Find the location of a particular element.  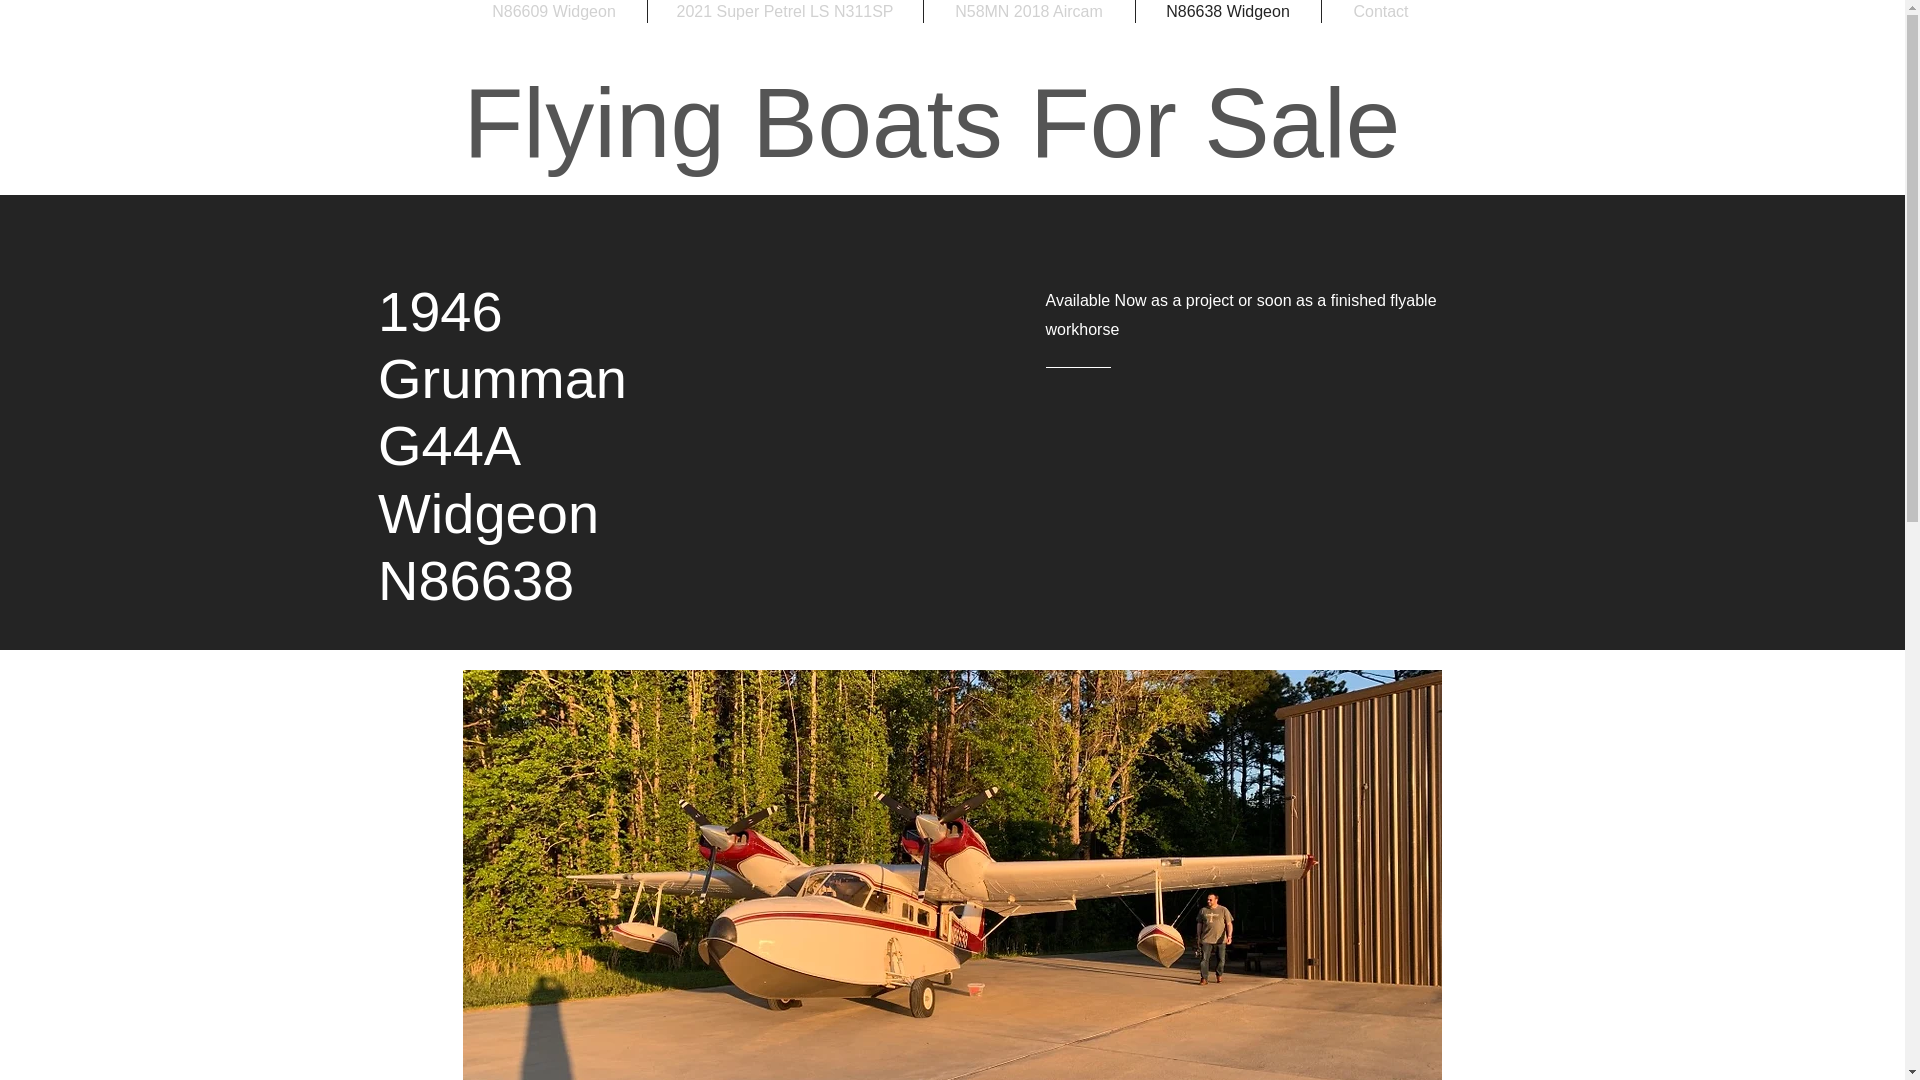

N86609 Widgeon is located at coordinates (554, 11).